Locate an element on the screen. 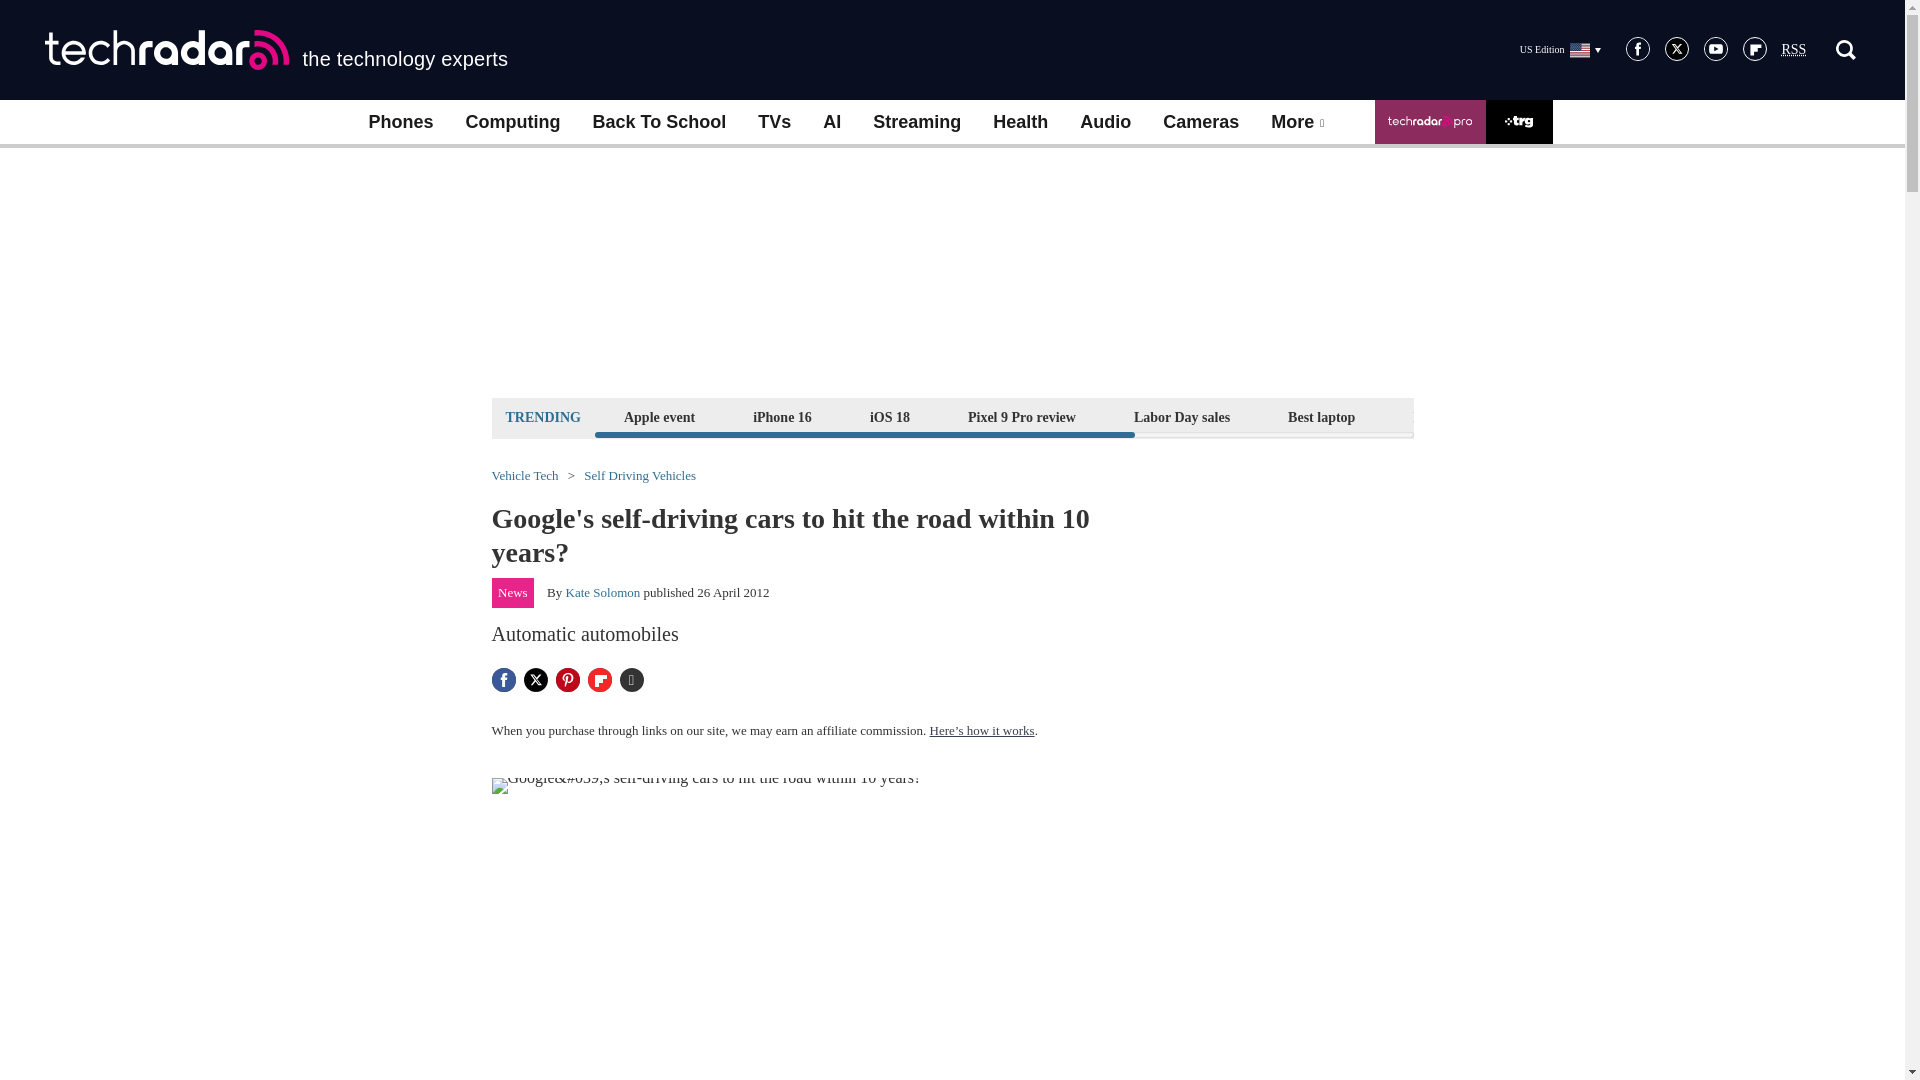  Phones is located at coordinates (400, 122).